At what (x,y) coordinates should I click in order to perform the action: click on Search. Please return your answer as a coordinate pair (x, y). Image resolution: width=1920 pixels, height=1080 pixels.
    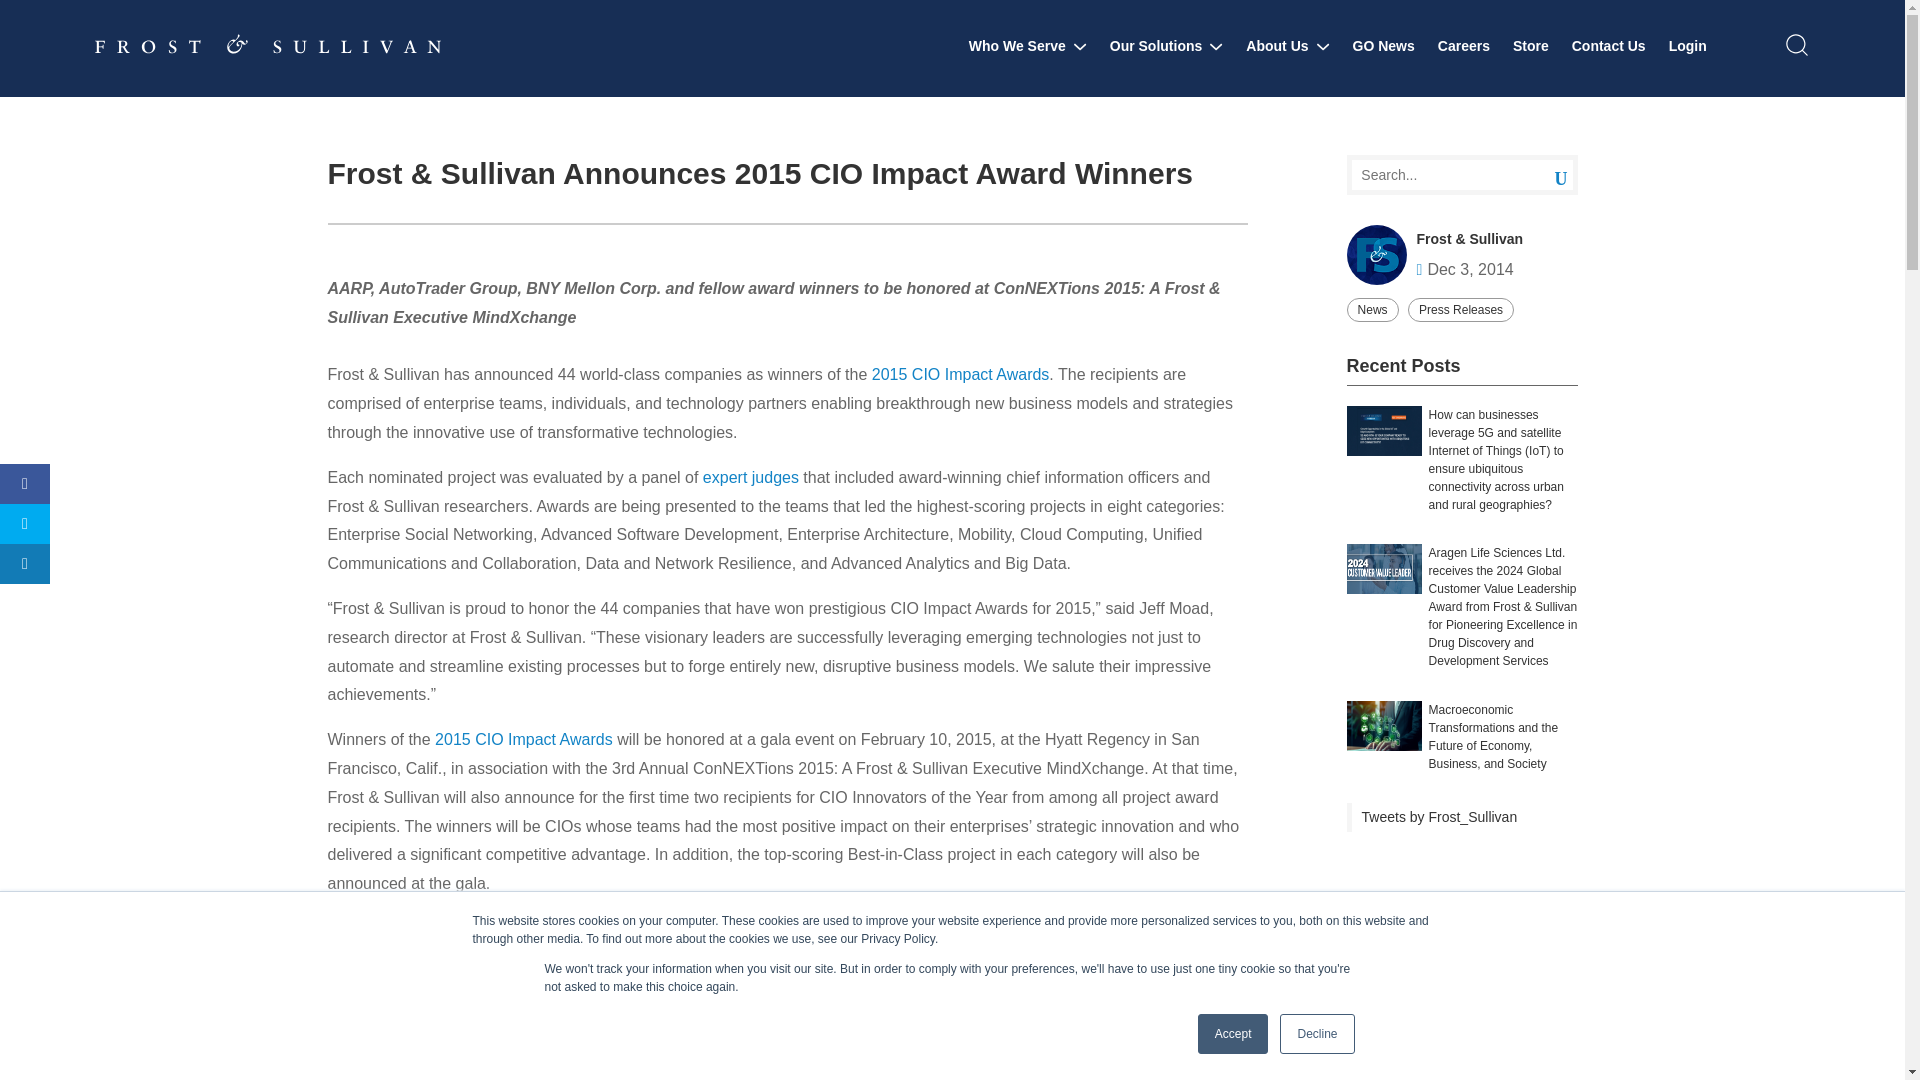
    Looking at the image, I should click on (1546, 175).